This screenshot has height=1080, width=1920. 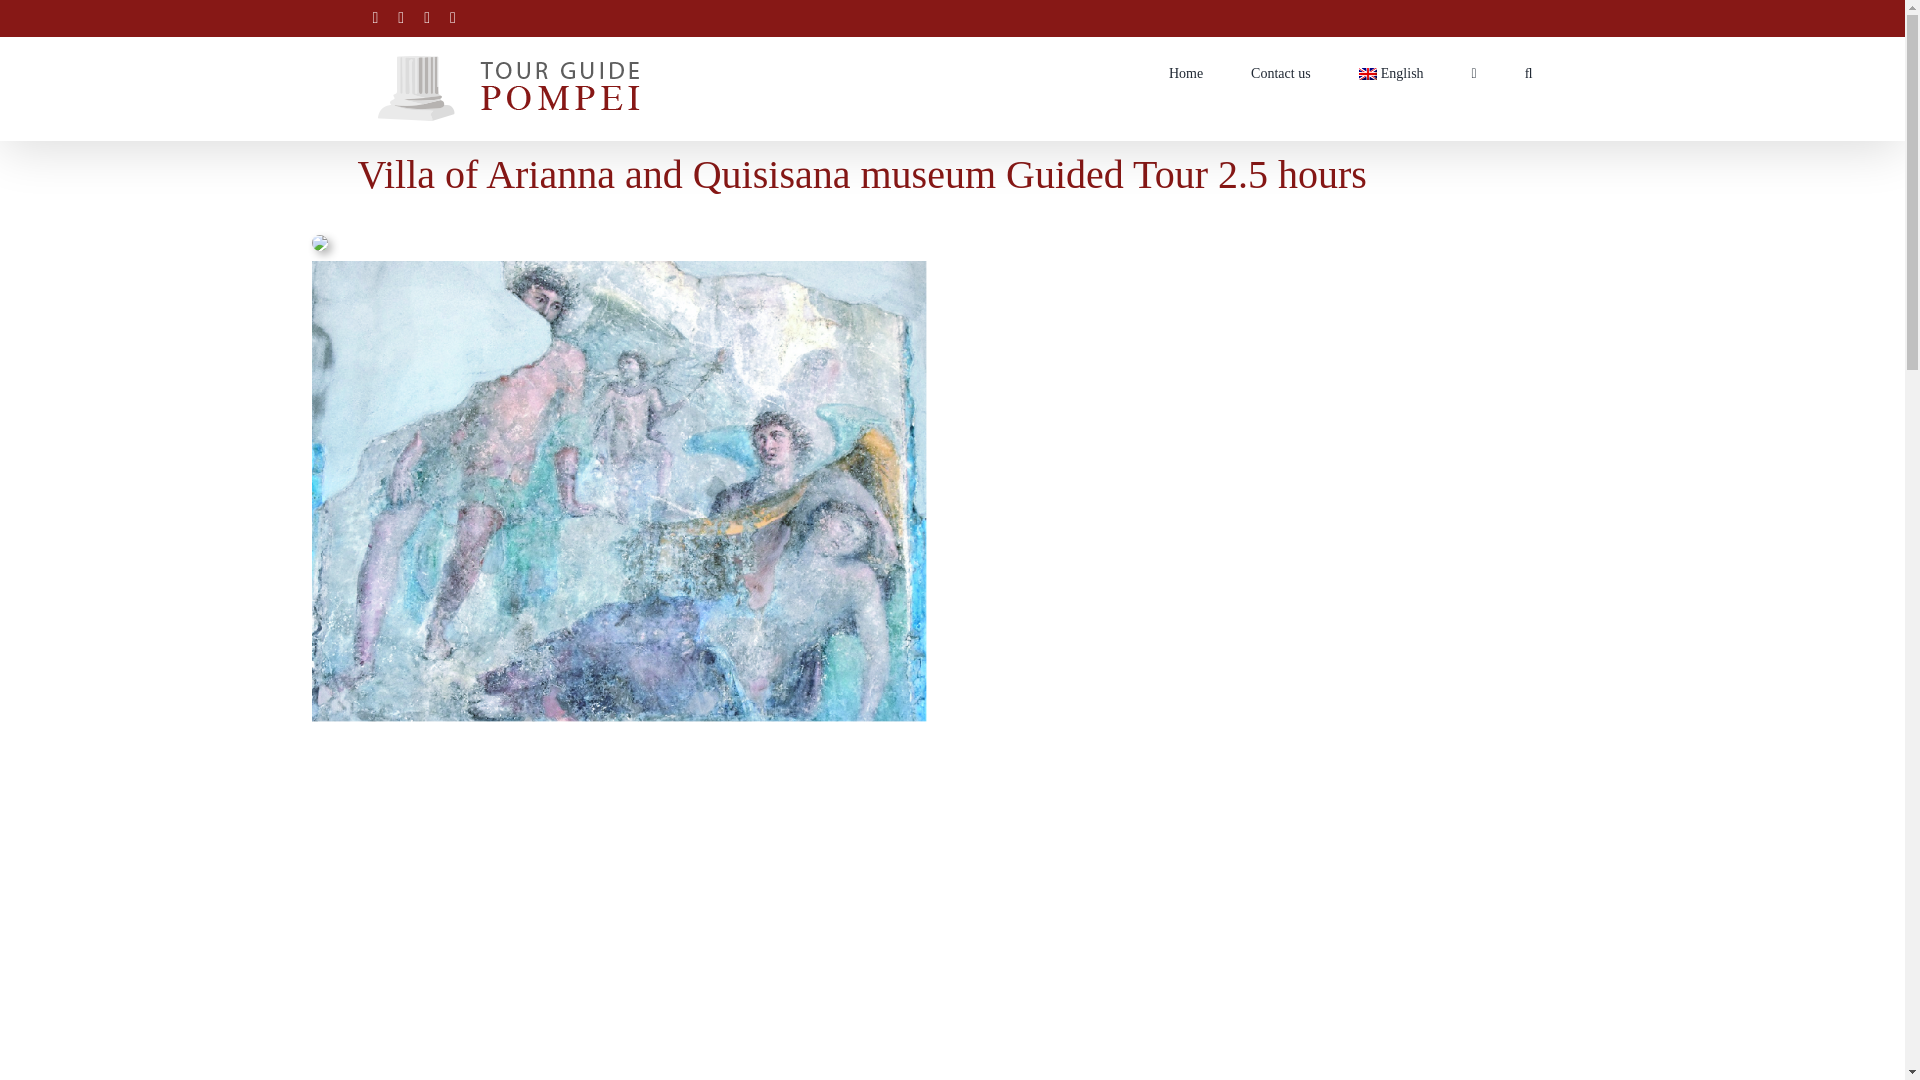 I want to click on English, so click(x=1392, y=73).